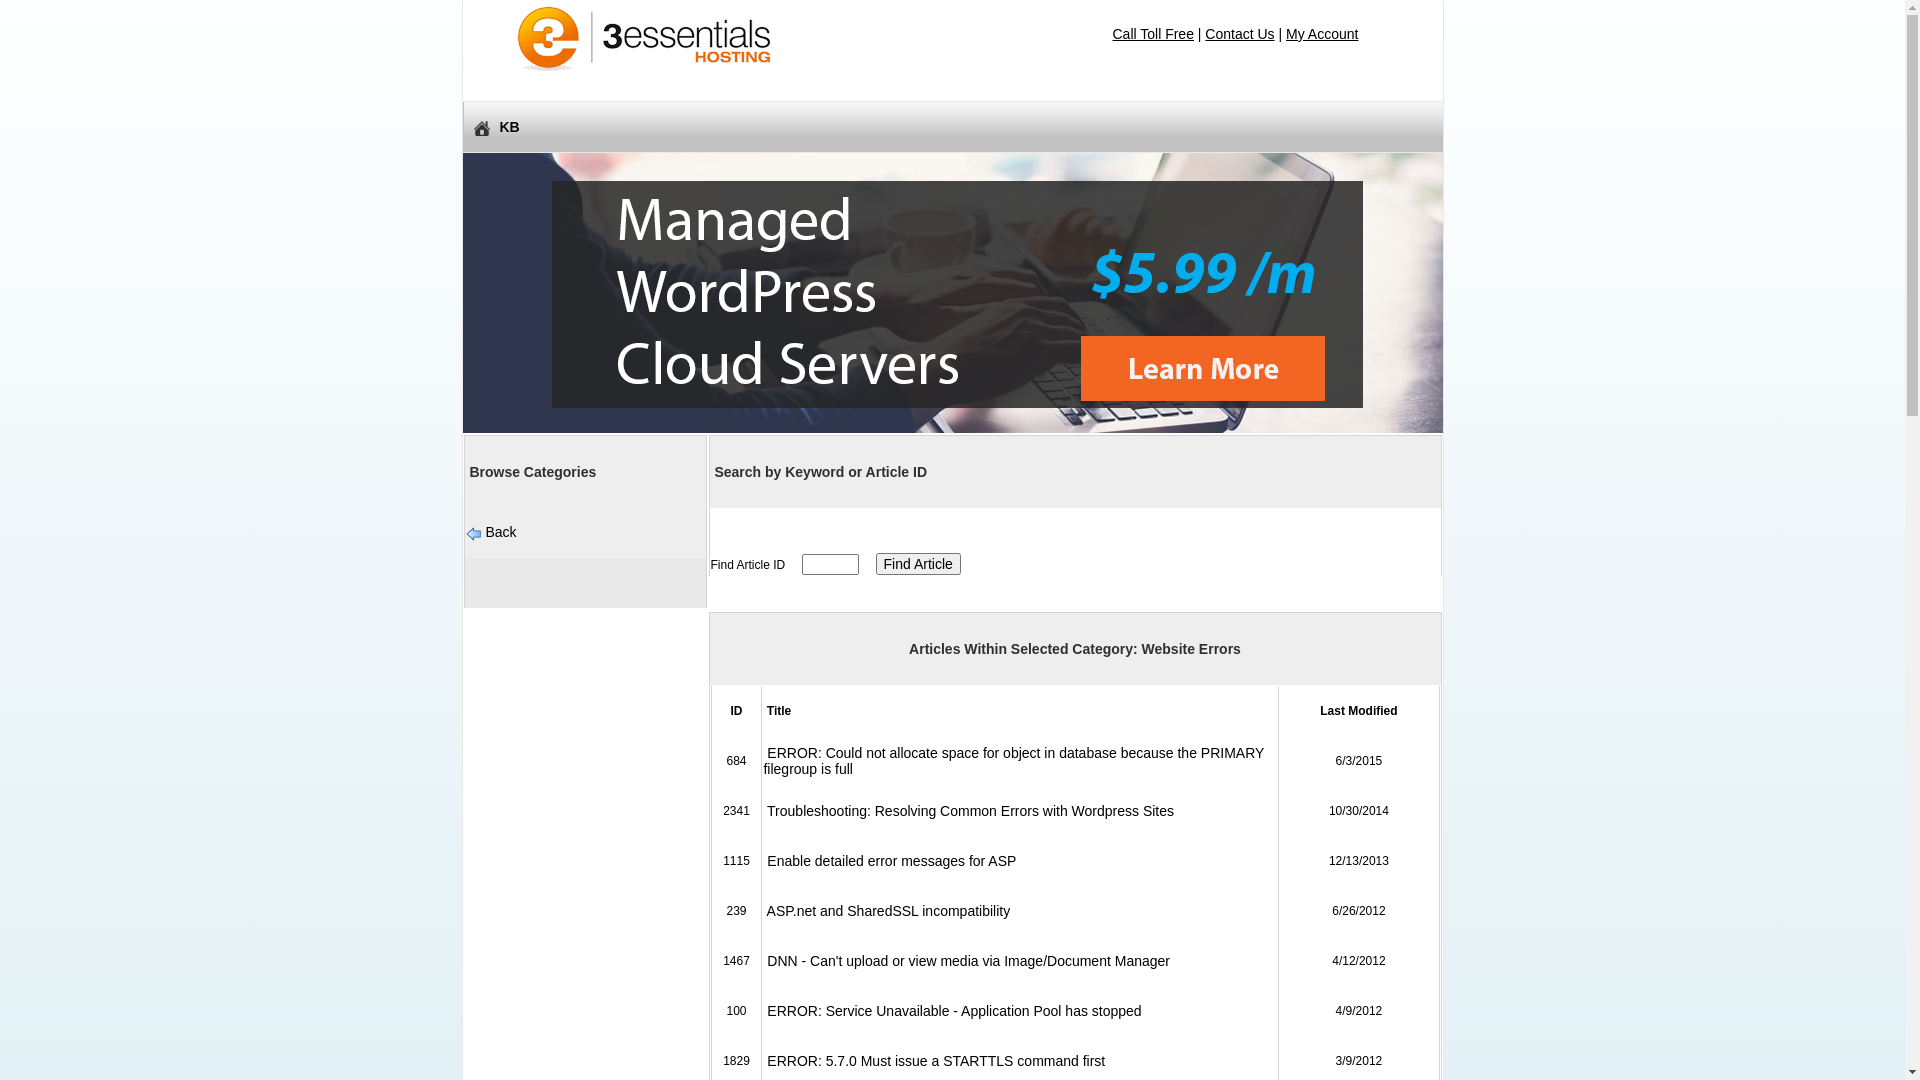  Describe the element at coordinates (918, 564) in the screenshot. I see `Find Article` at that location.